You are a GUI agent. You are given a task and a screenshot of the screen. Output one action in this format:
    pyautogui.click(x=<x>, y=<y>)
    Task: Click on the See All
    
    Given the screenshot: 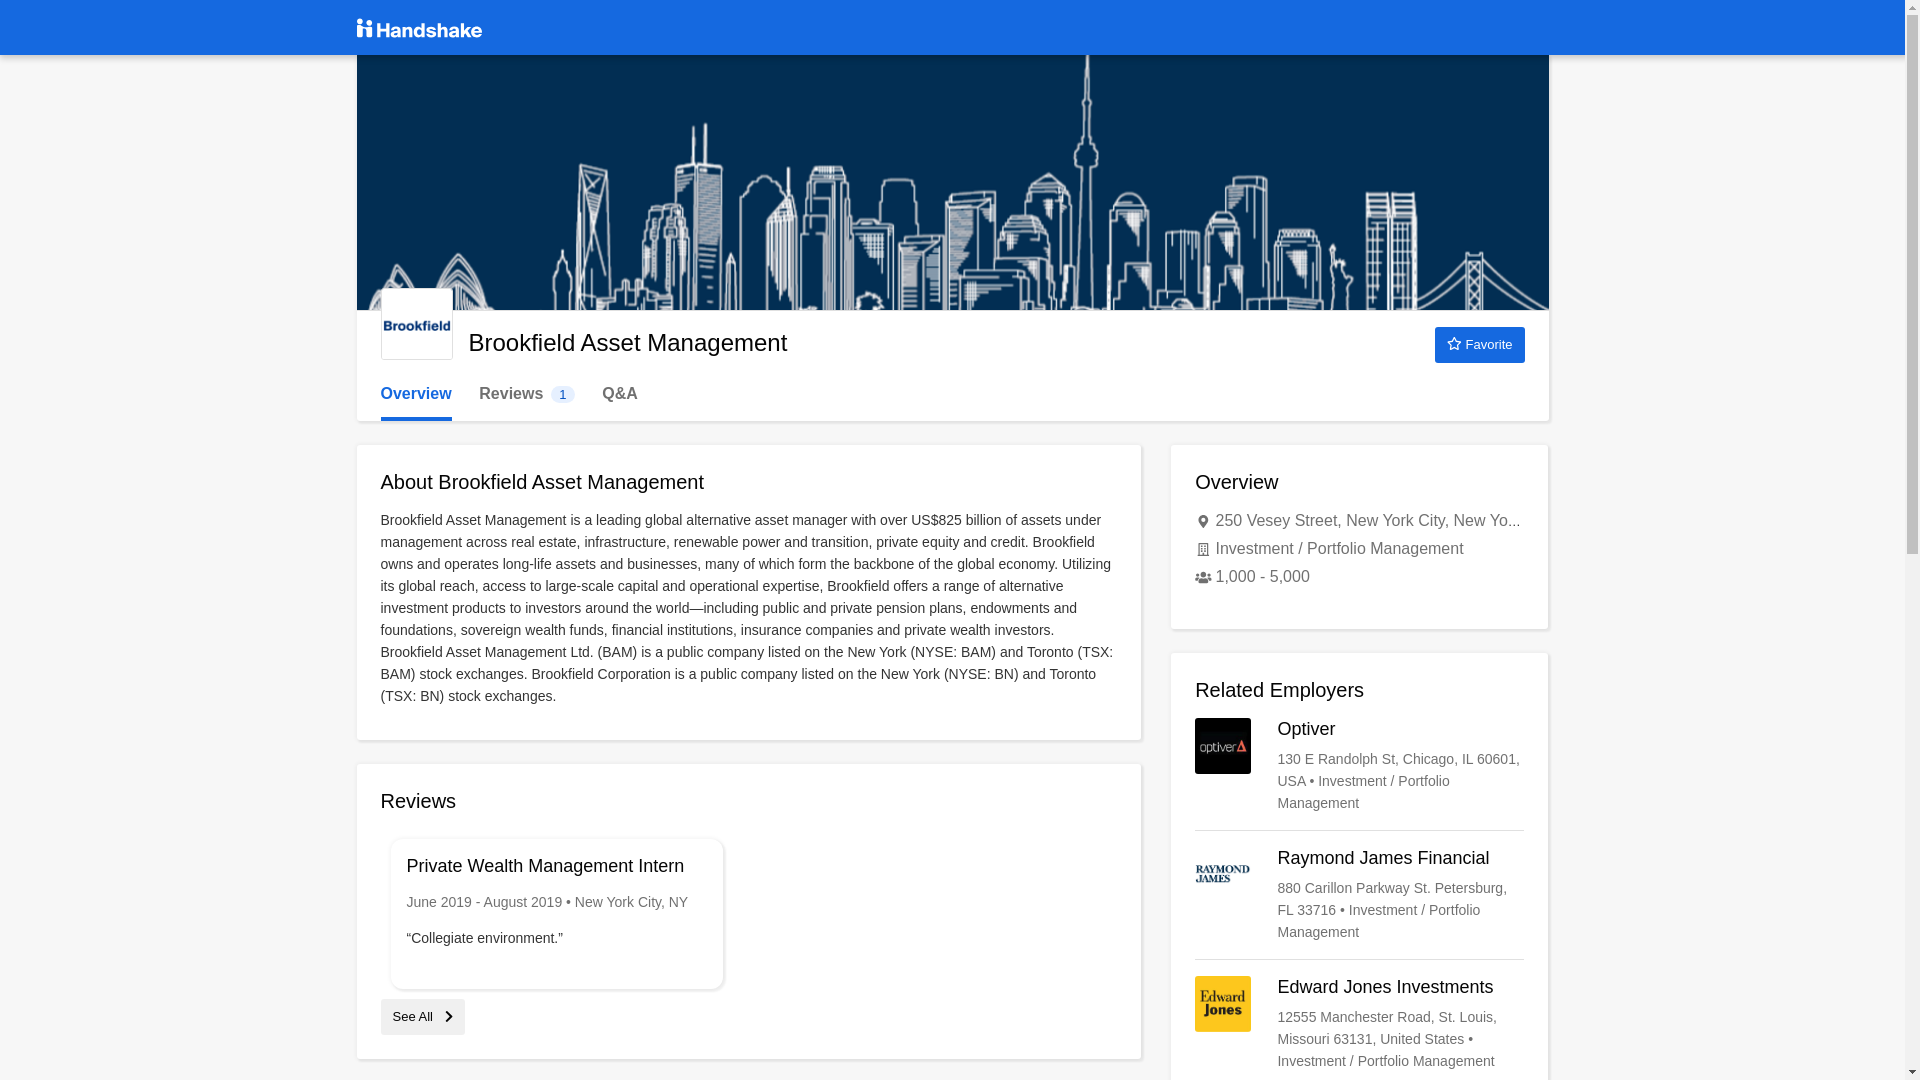 What is the action you would take?
    pyautogui.click(x=526, y=394)
    